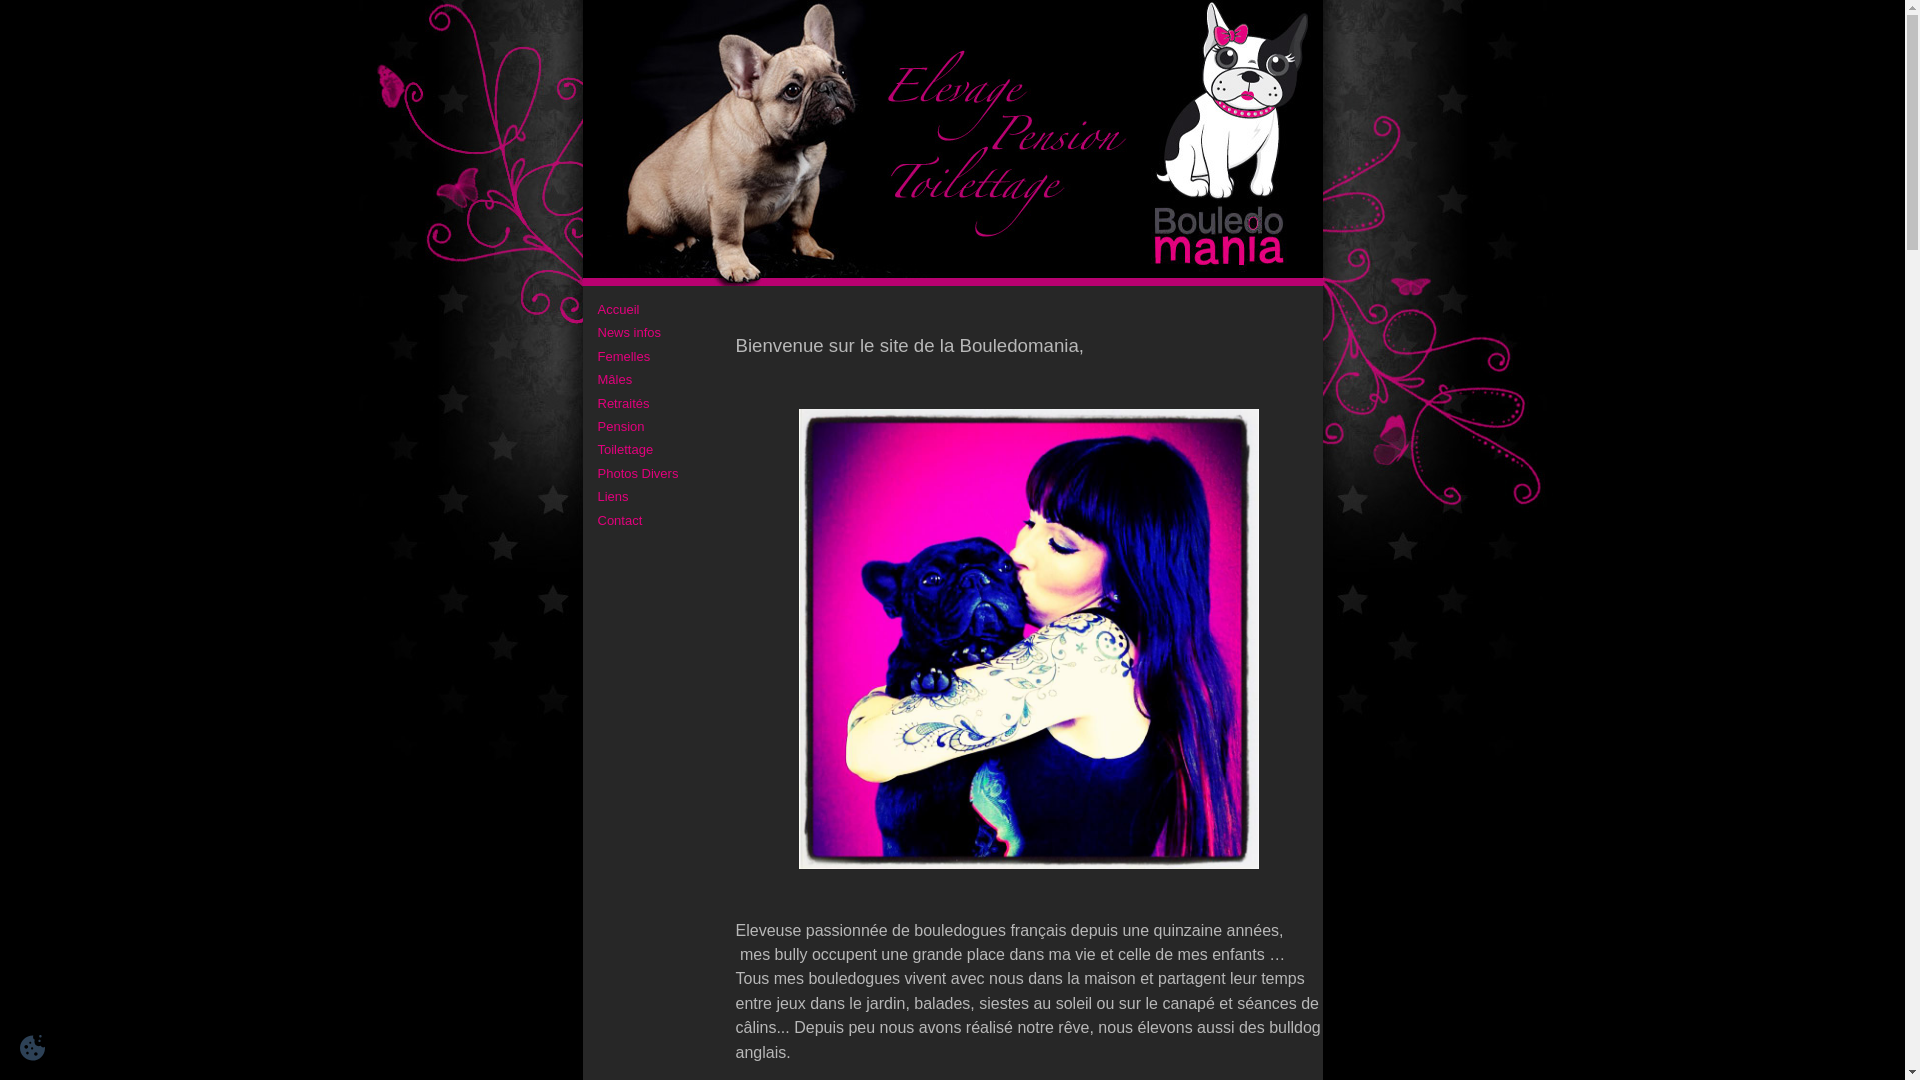  What do you see at coordinates (620, 520) in the screenshot?
I see `Contact` at bounding box center [620, 520].